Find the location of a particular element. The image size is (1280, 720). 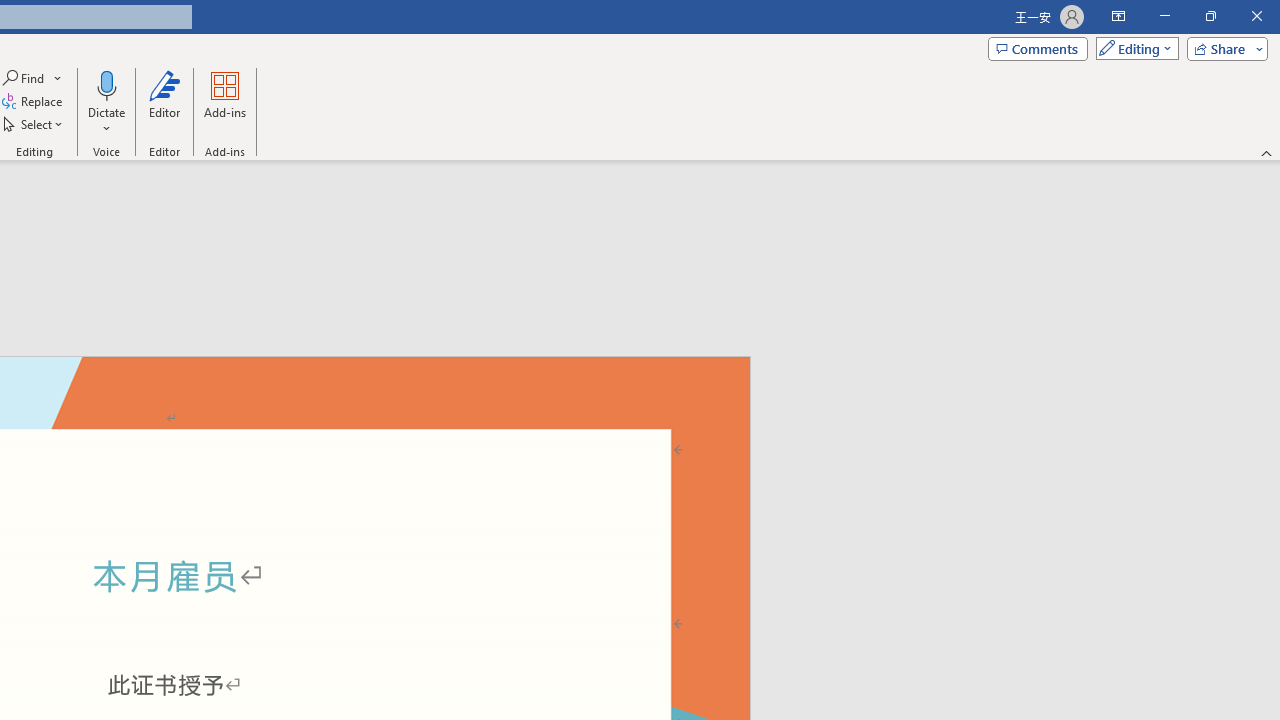

Minimize is located at coordinates (1164, 16).